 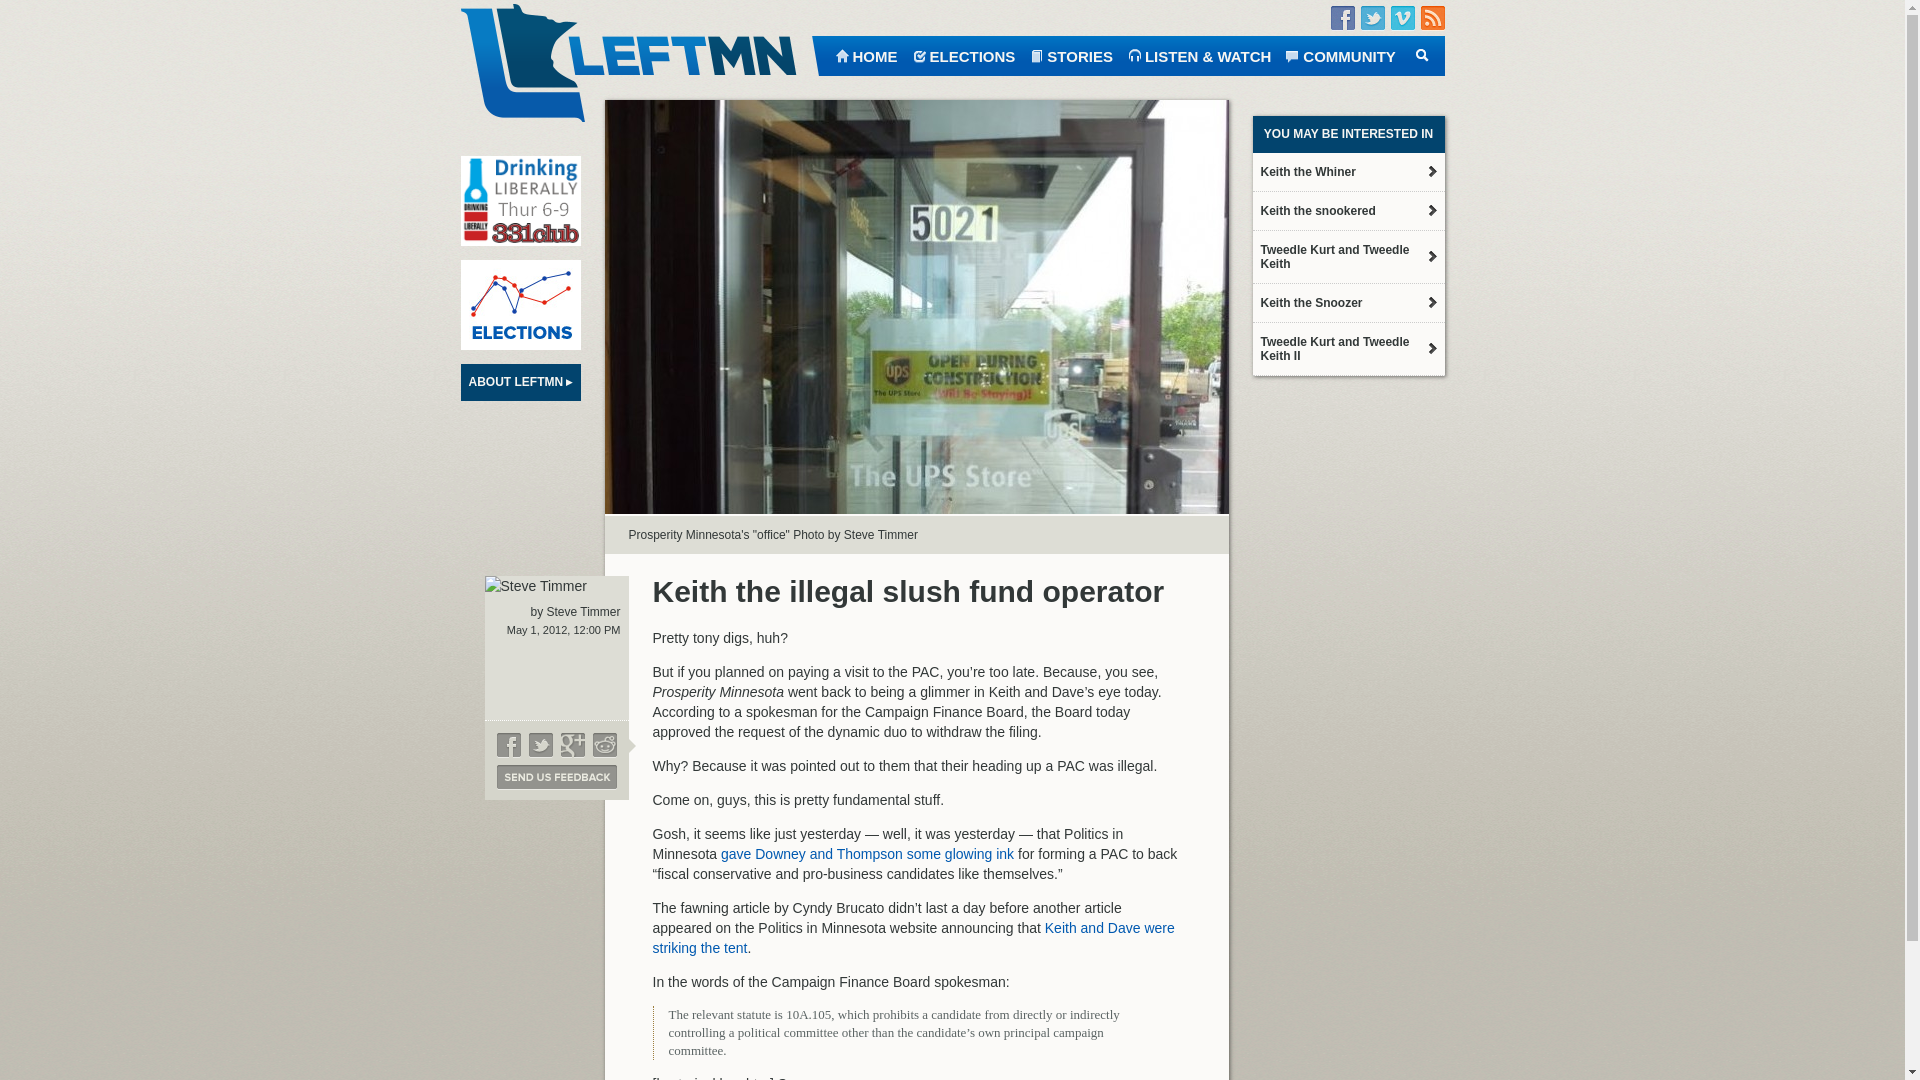 What do you see at coordinates (864, 54) in the screenshot?
I see `HOME` at bounding box center [864, 54].